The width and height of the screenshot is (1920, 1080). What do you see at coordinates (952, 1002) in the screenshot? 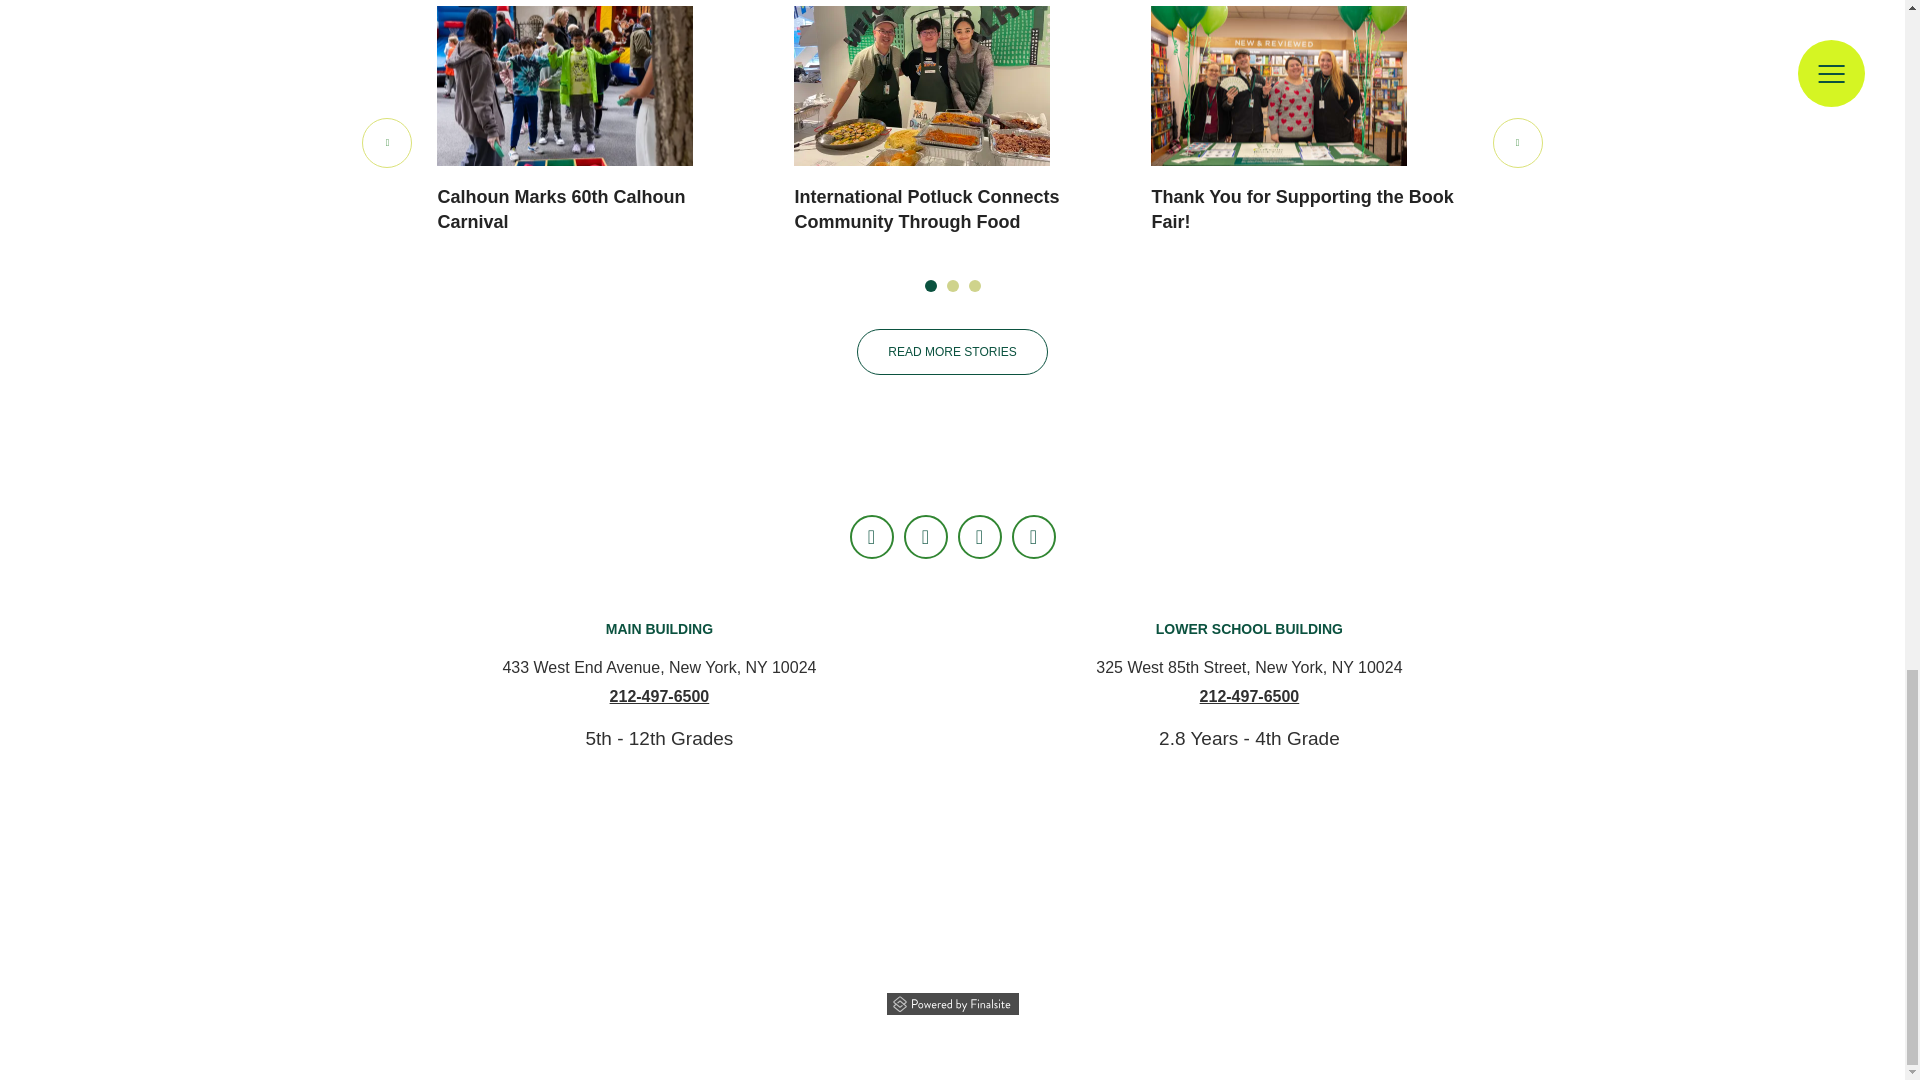
I see `Powered by Finalsite opens in a new window` at bounding box center [952, 1002].